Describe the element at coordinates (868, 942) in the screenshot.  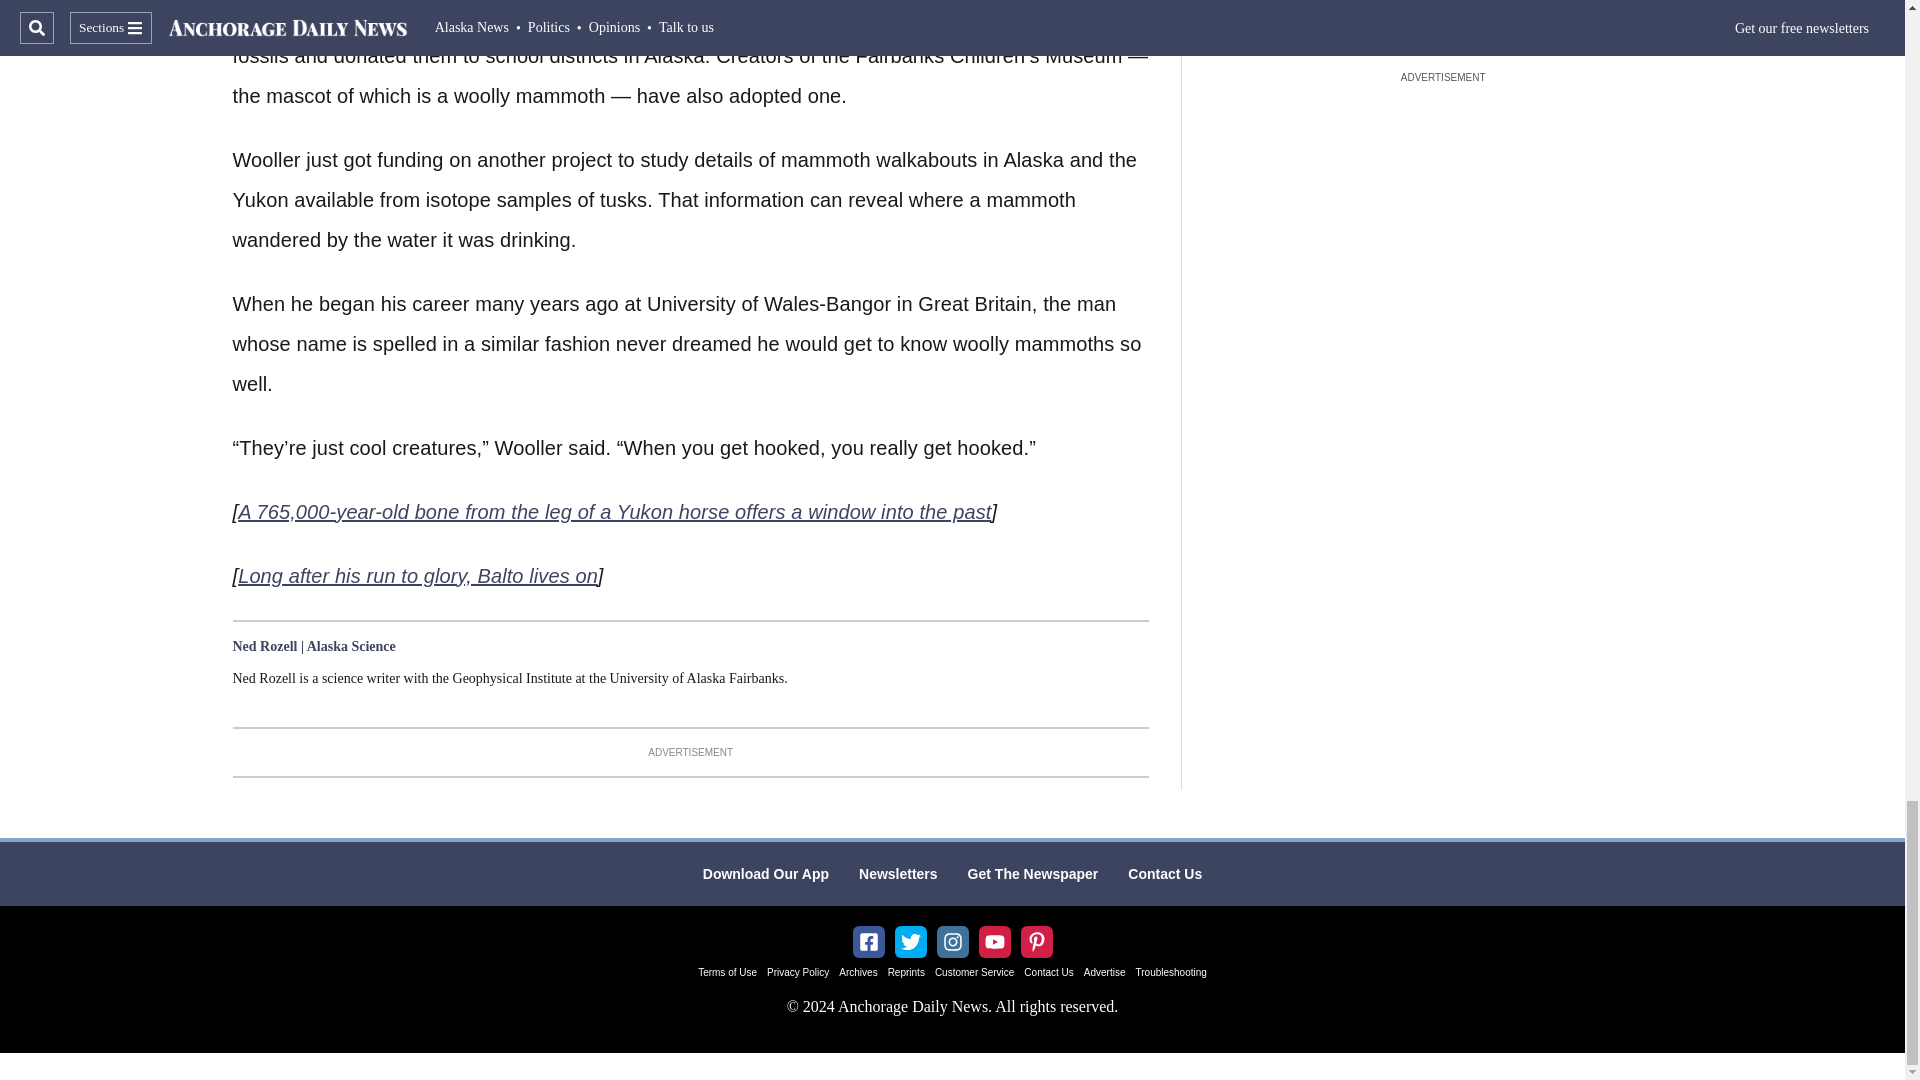
I see `Facebook IconAnchorage Daily News Facebook Page` at that location.